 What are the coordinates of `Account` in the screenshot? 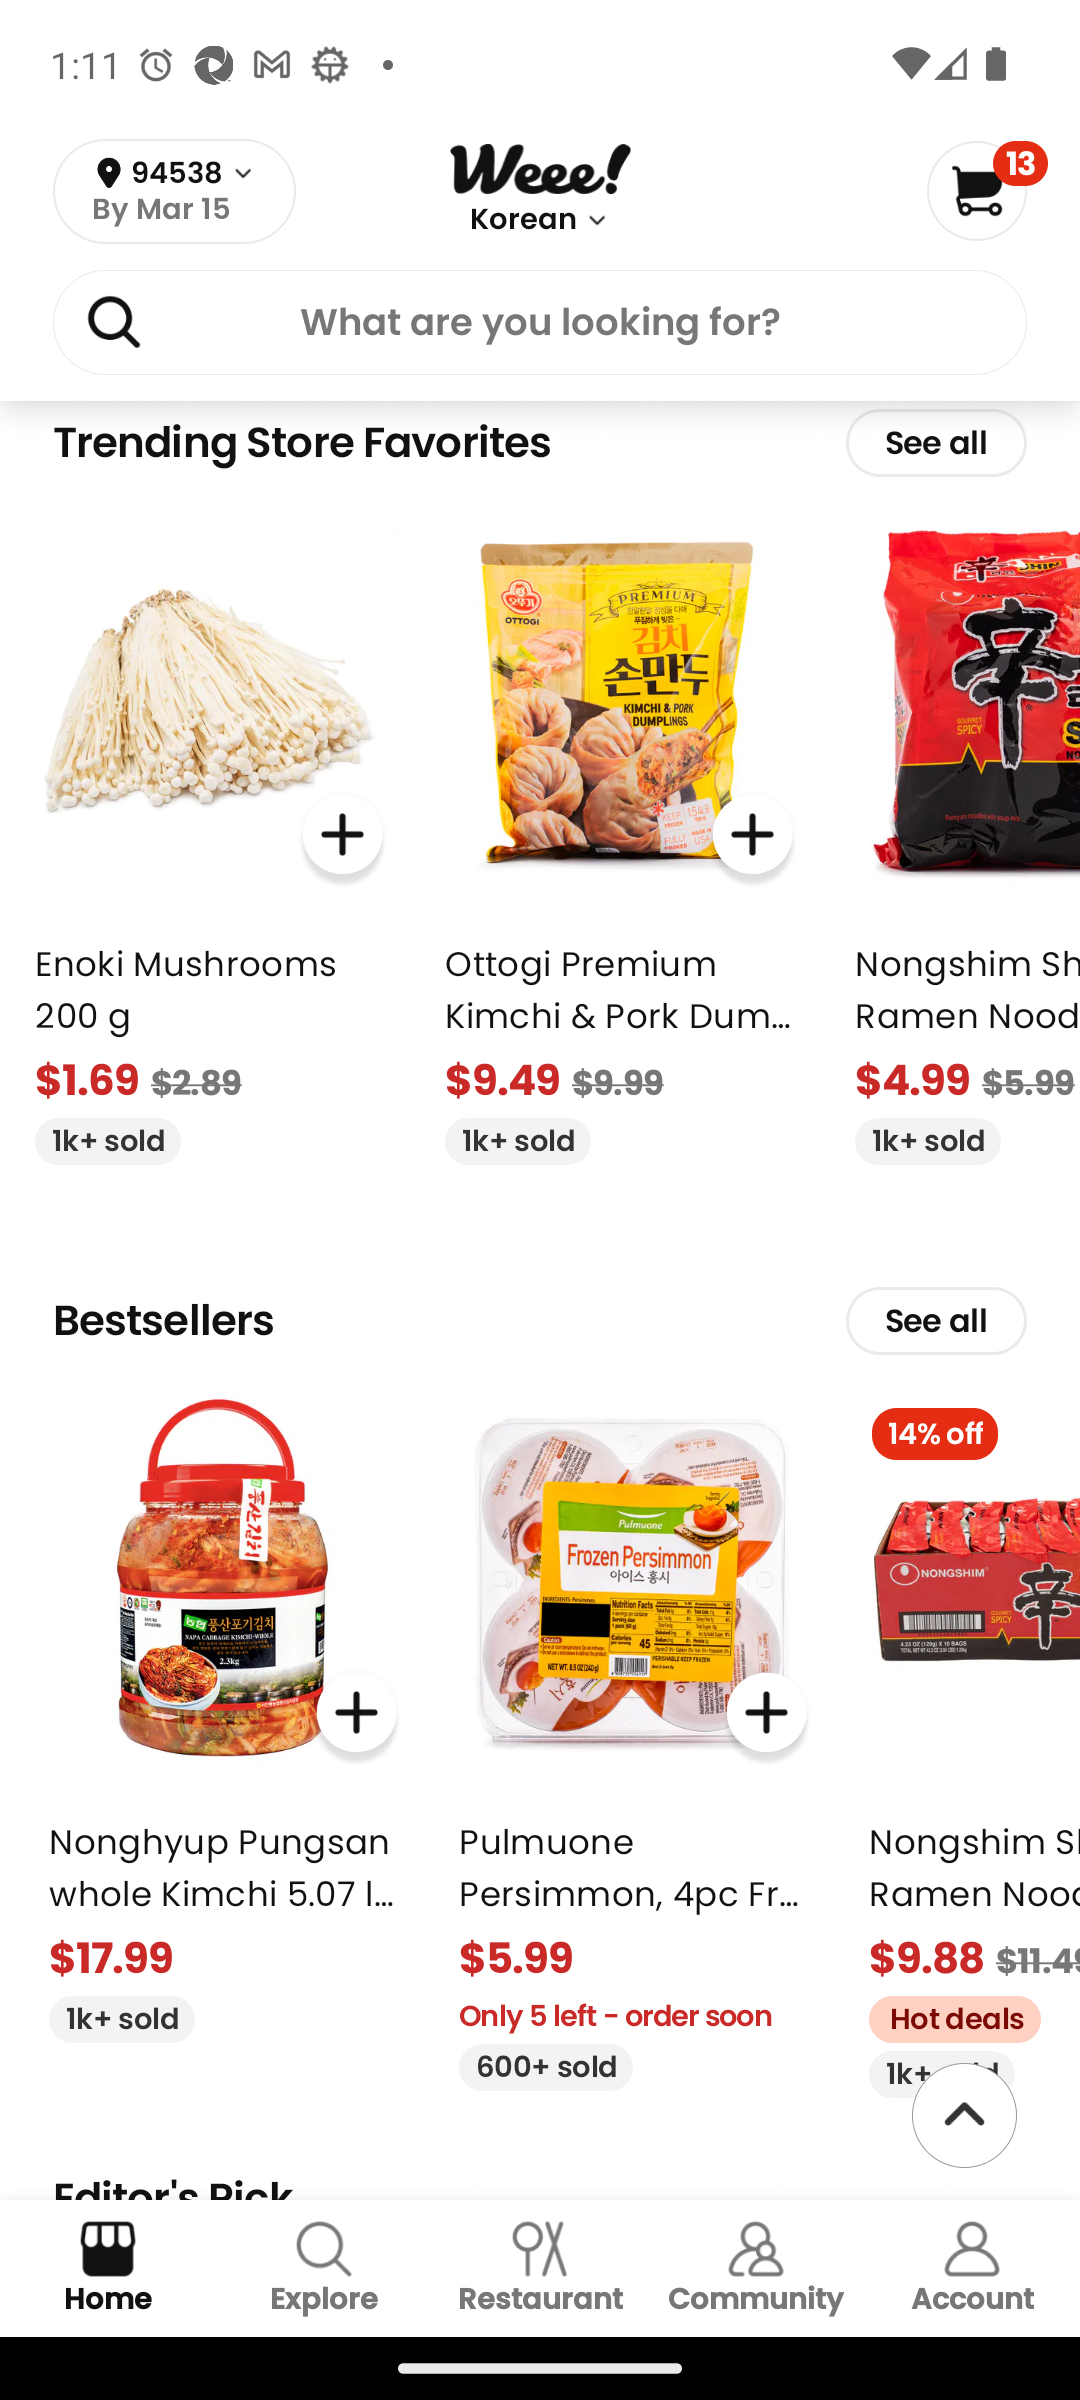 It's located at (972, 2268).